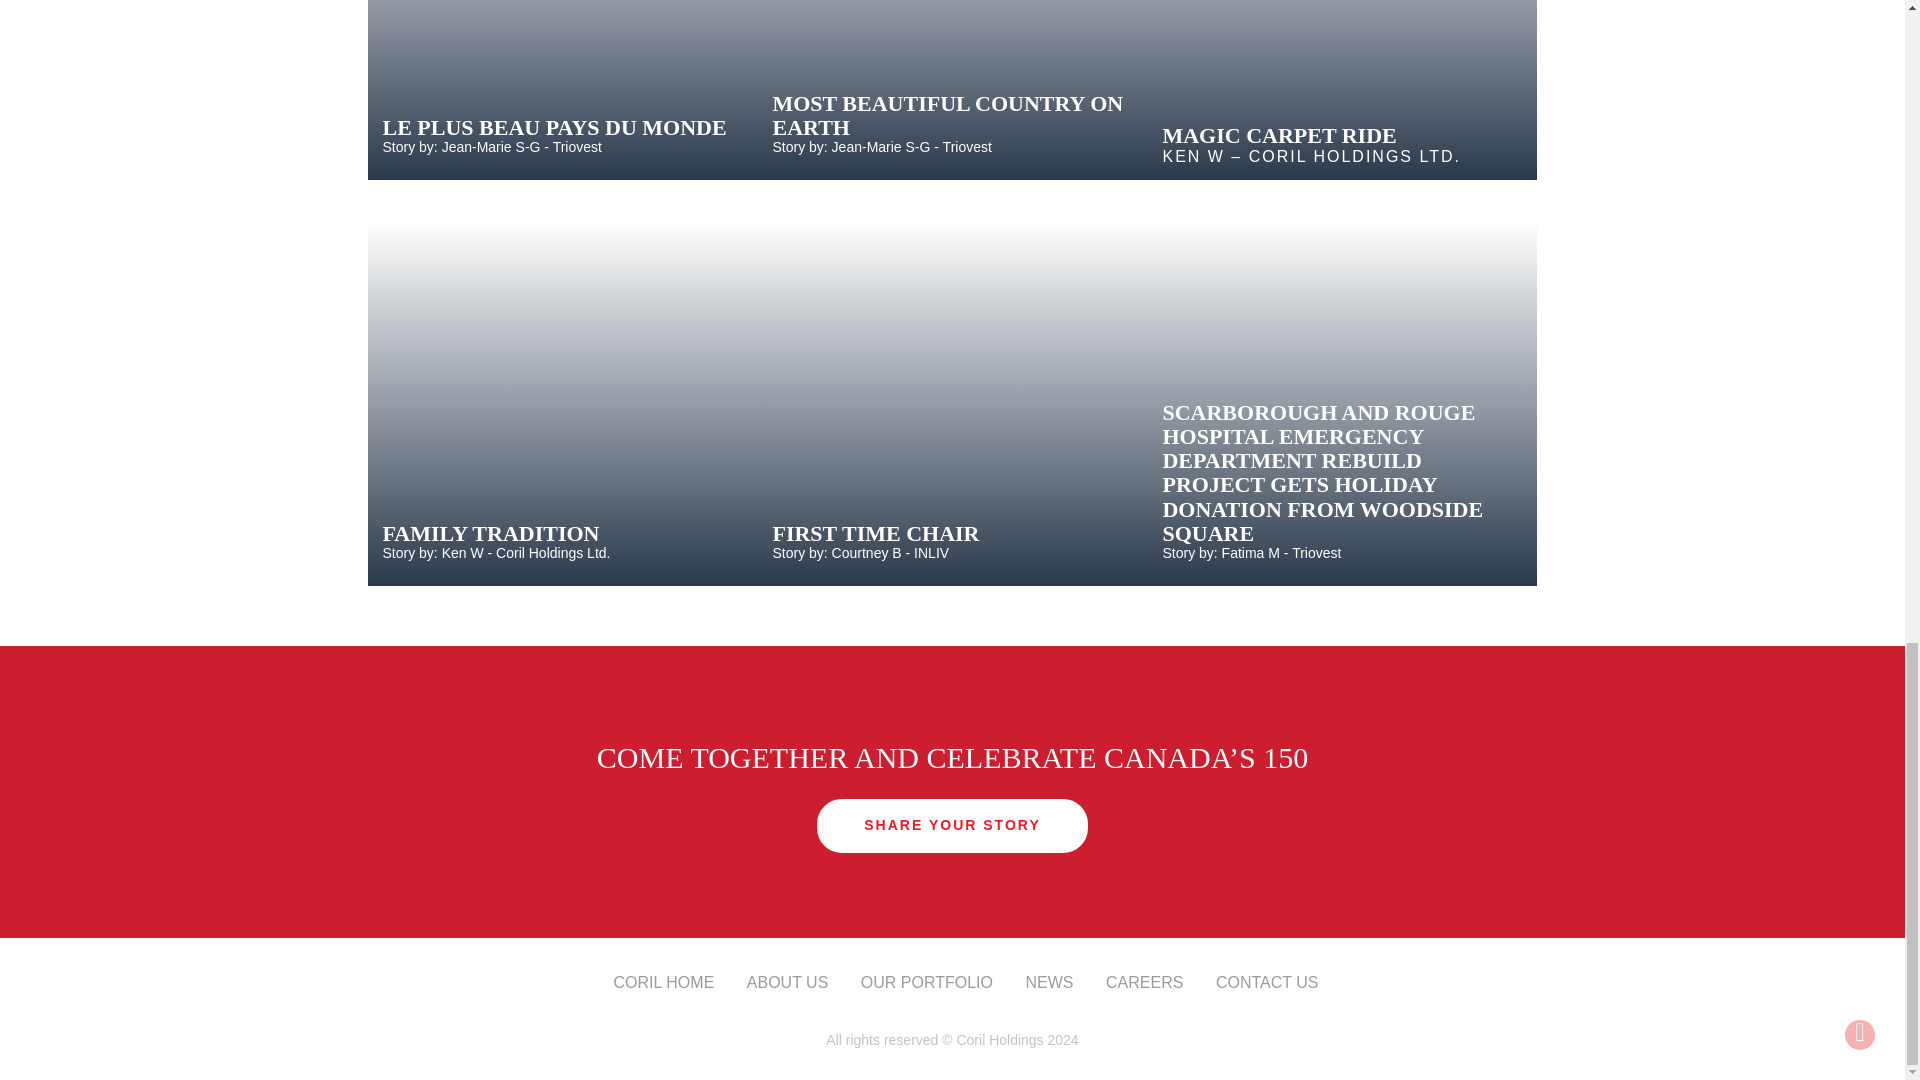 Image resolution: width=1920 pixels, height=1080 pixels. I want to click on CORIL HOME, so click(664, 982).